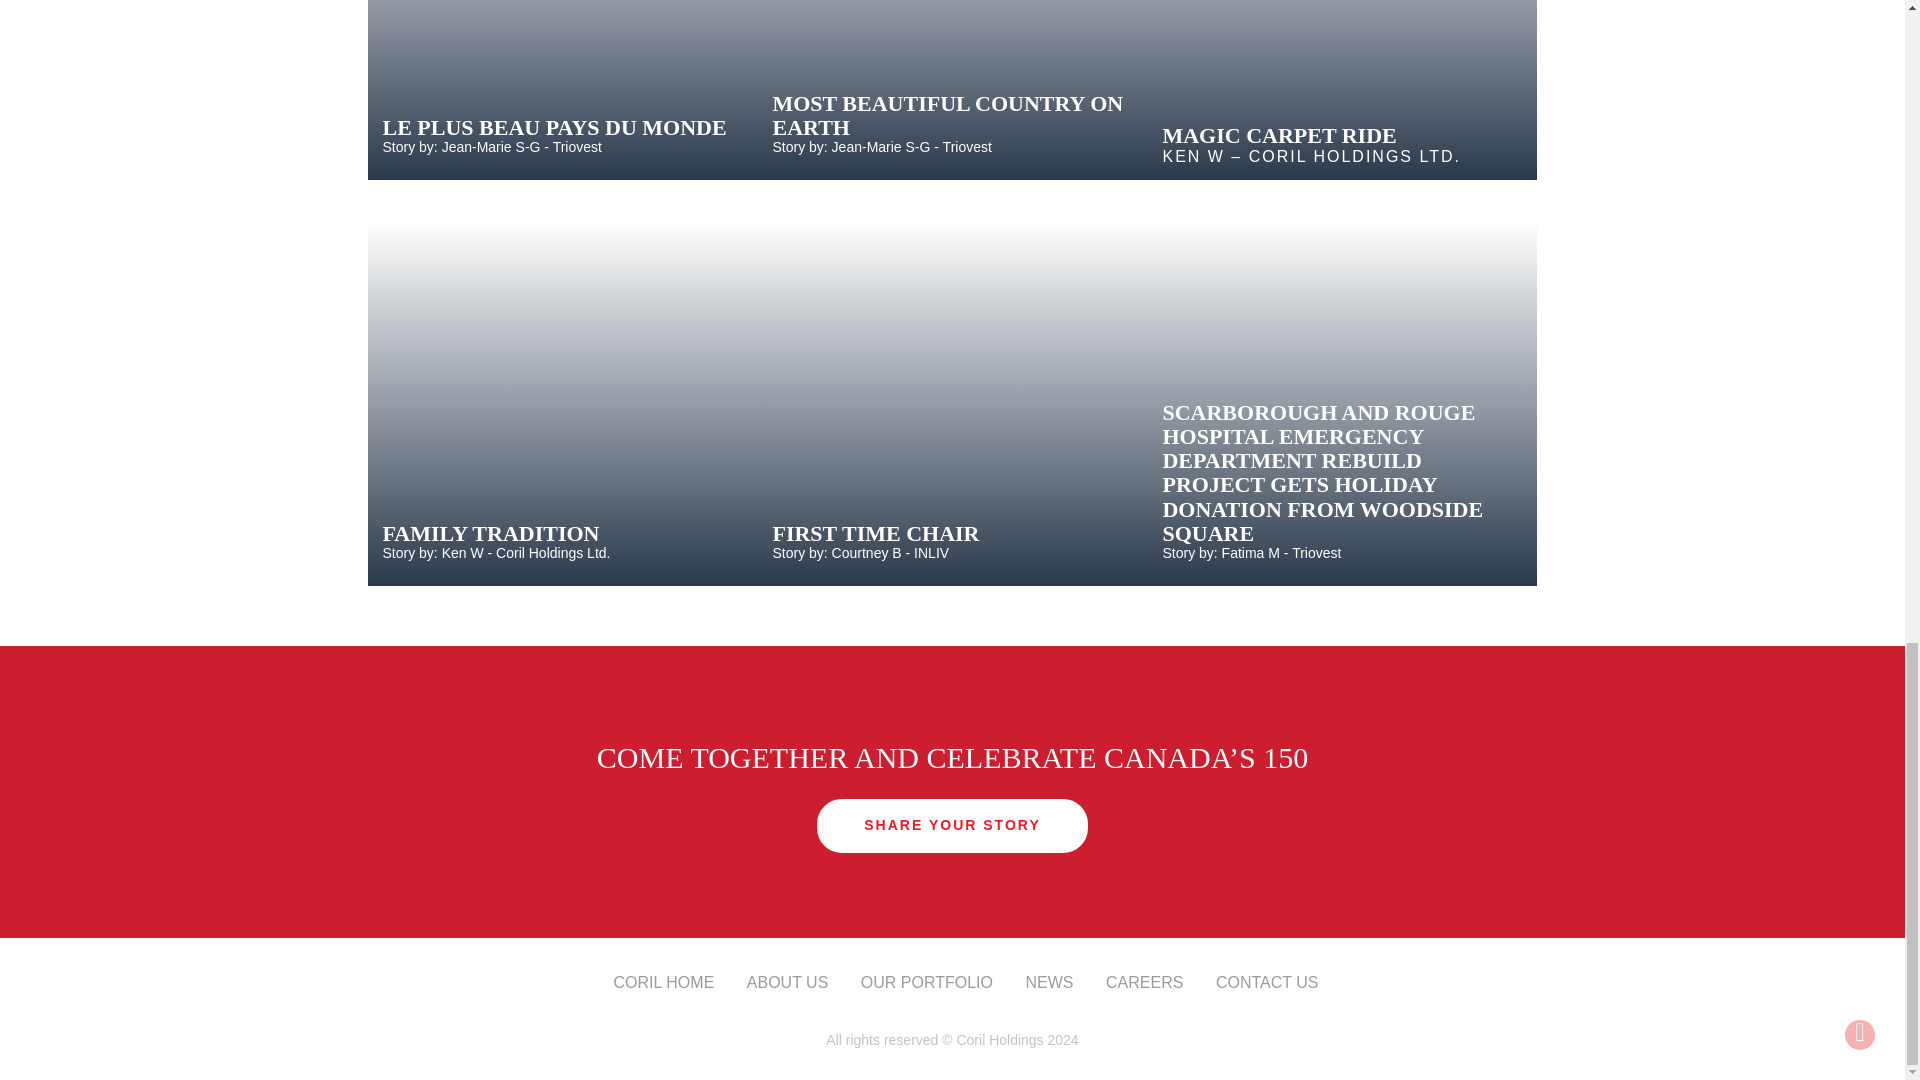 Image resolution: width=1920 pixels, height=1080 pixels. I want to click on CORIL HOME, so click(664, 982).